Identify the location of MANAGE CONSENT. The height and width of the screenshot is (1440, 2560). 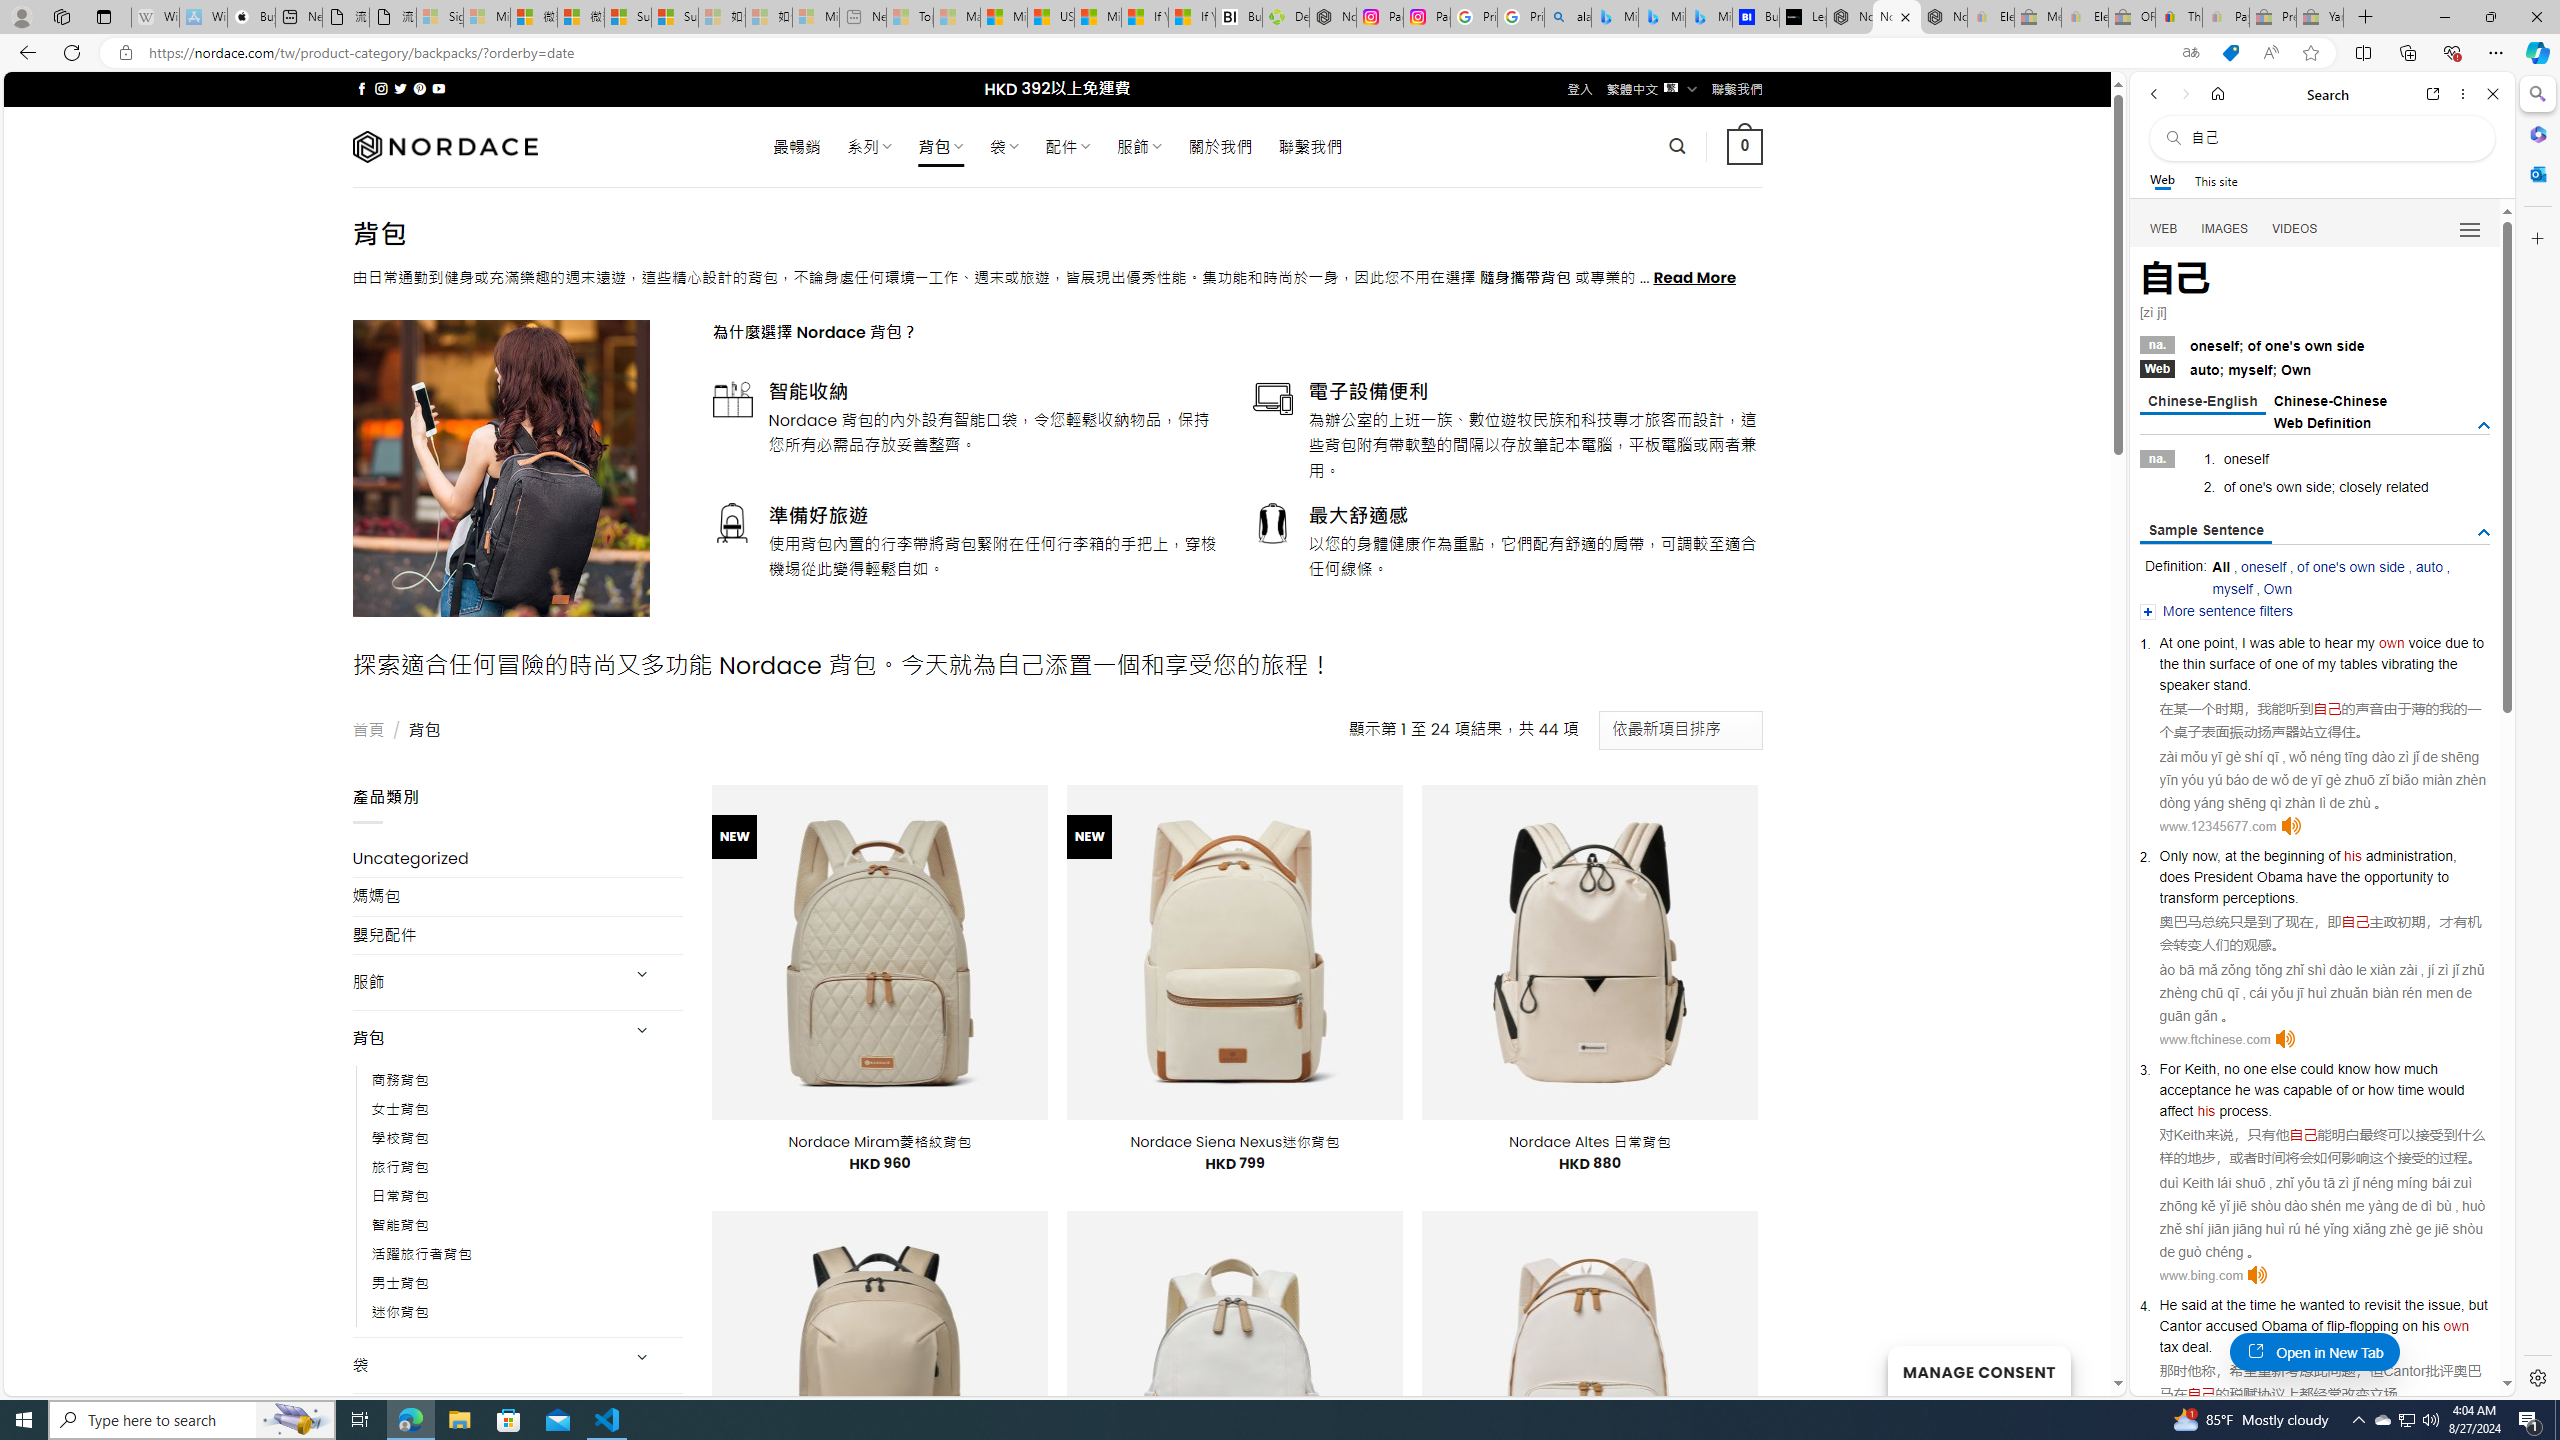
(1978, 1370).